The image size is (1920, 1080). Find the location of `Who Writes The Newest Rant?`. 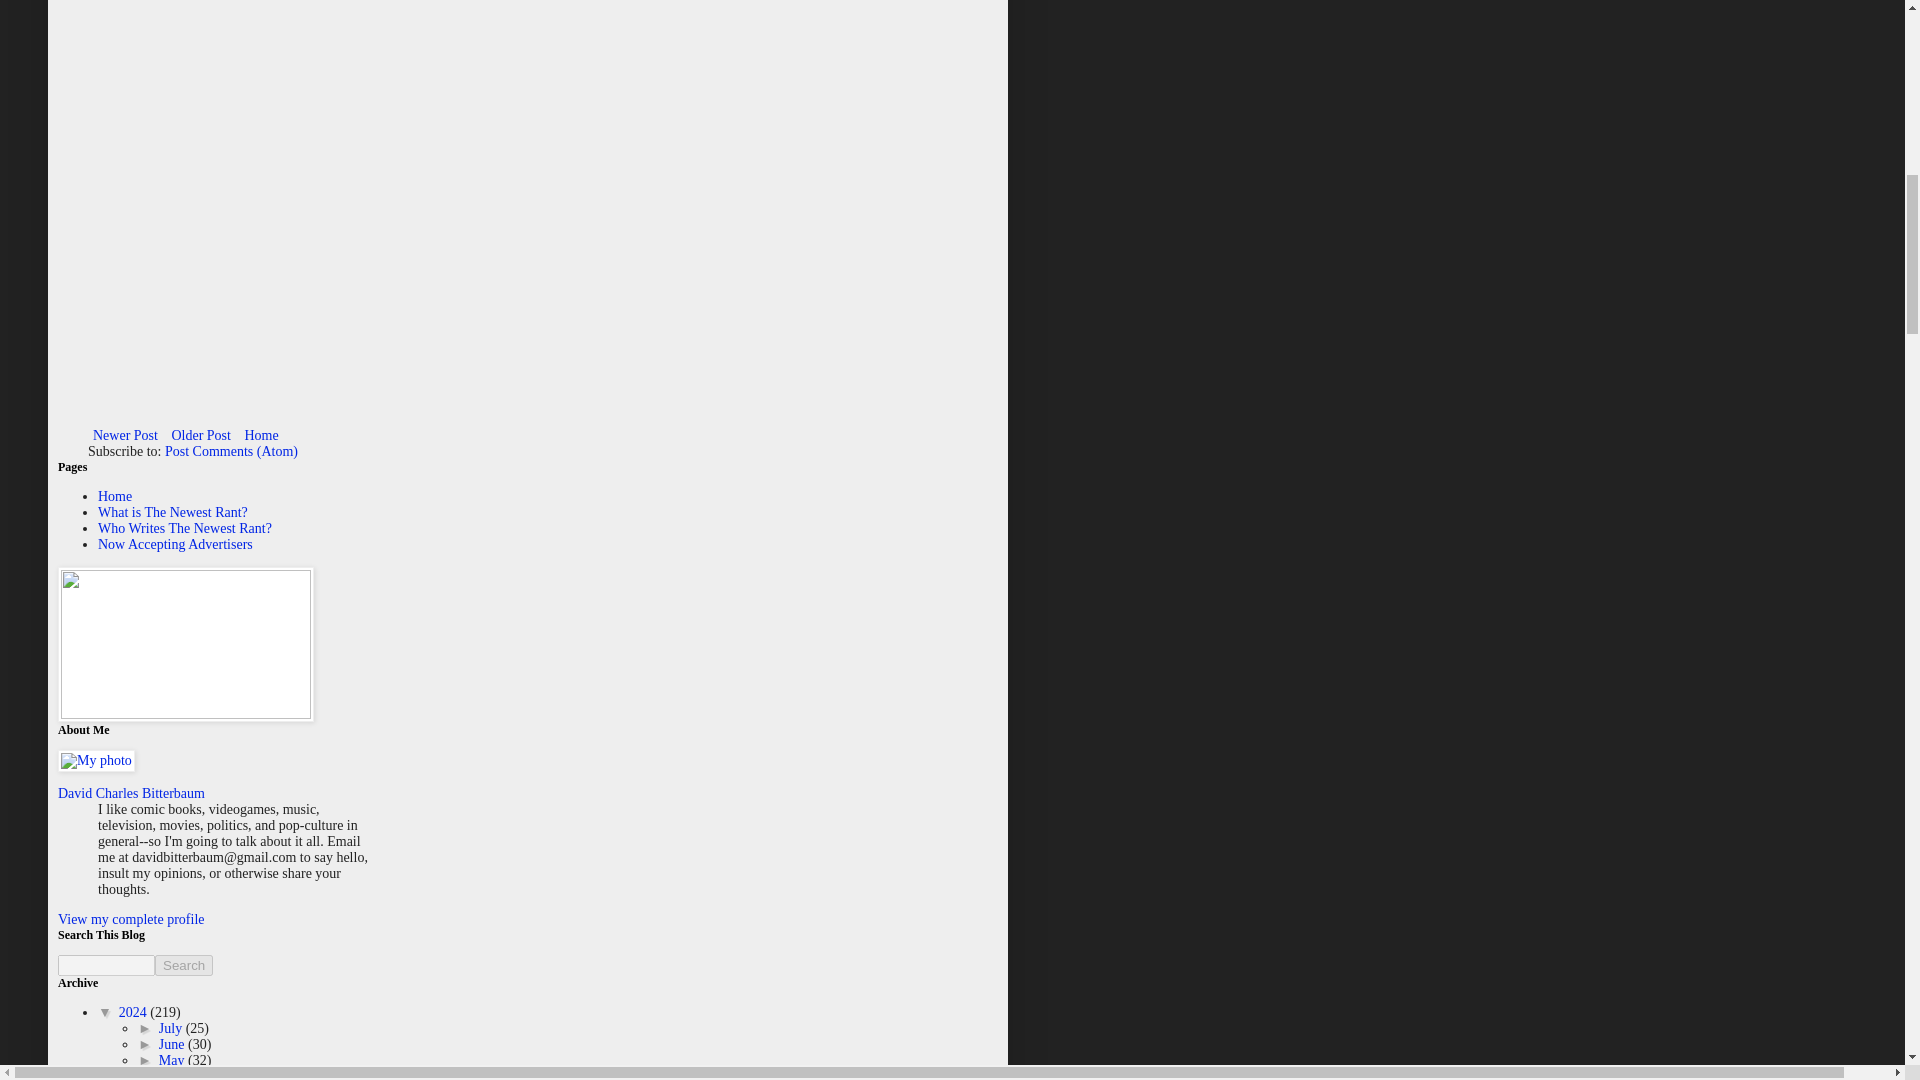

Who Writes The Newest Rant? is located at coordinates (184, 528).